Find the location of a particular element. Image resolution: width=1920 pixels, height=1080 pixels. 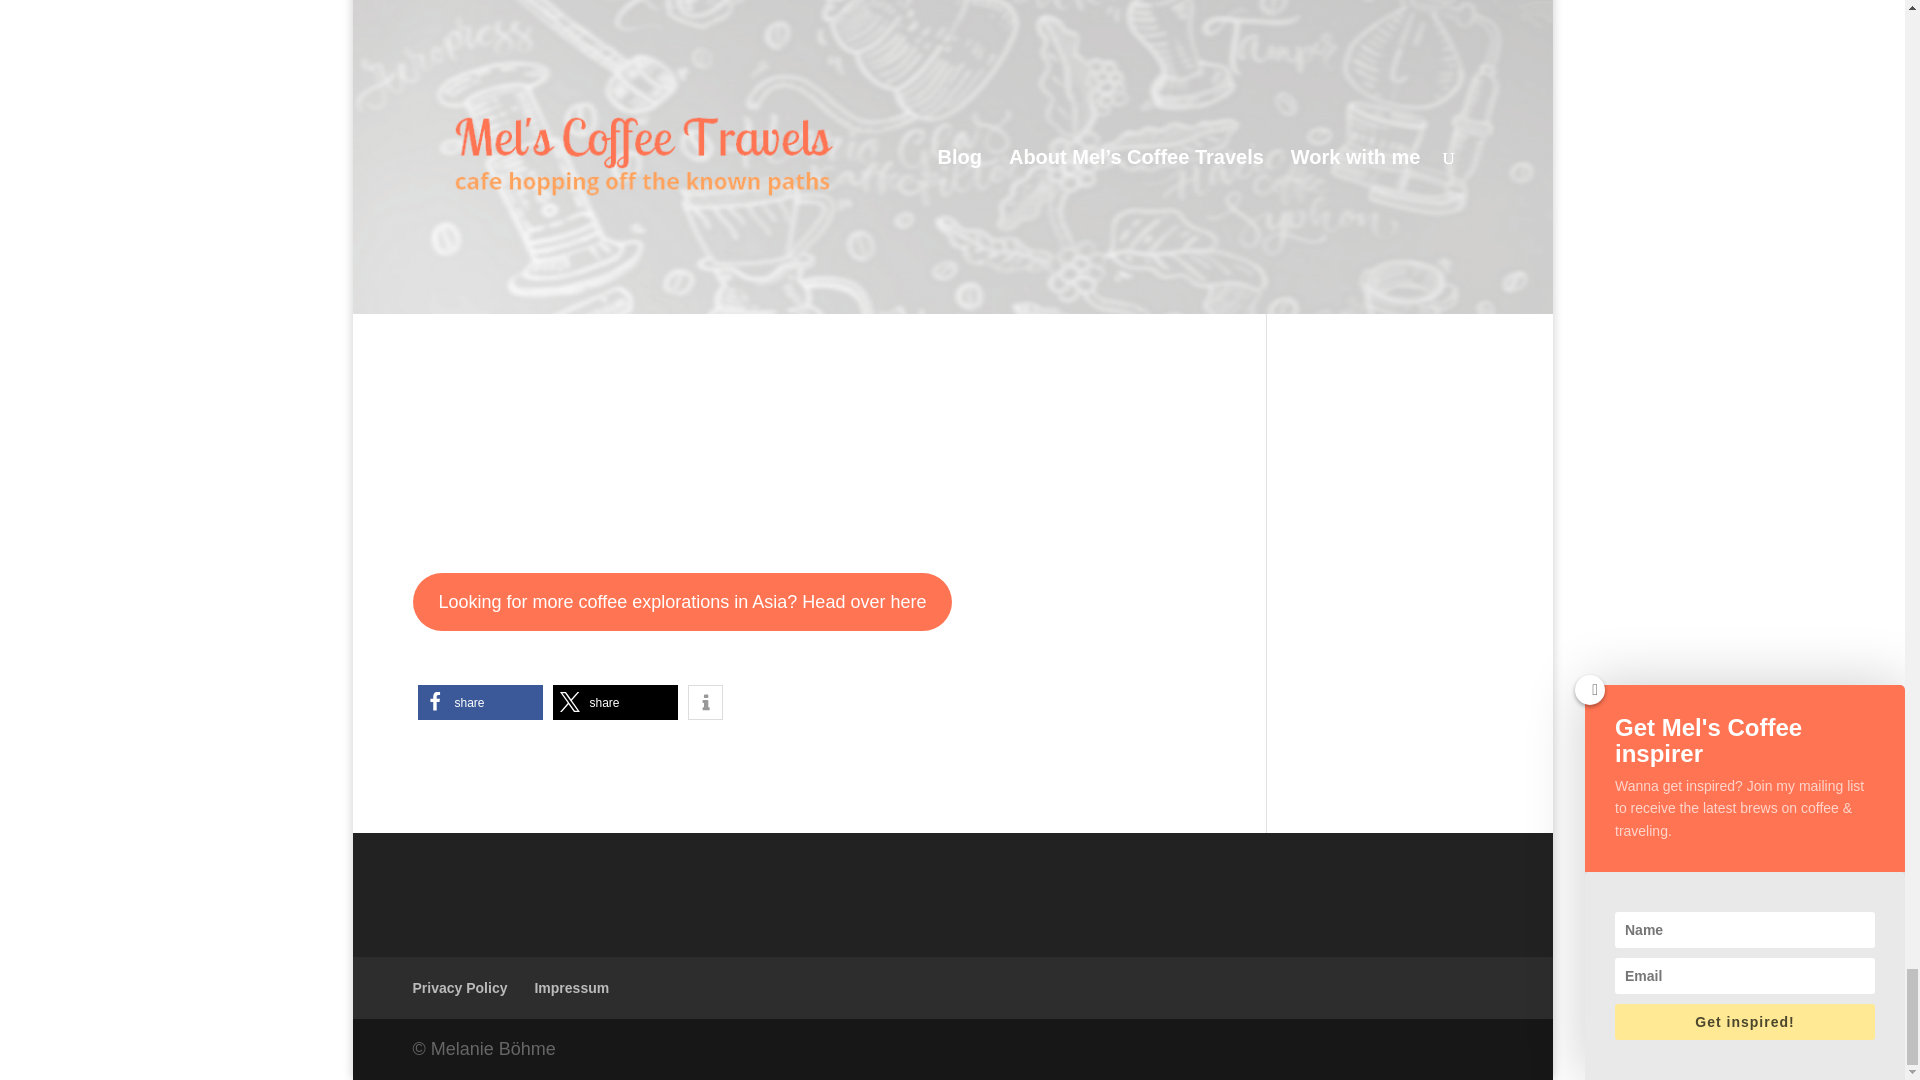

Share on Facebook is located at coordinates (480, 702).